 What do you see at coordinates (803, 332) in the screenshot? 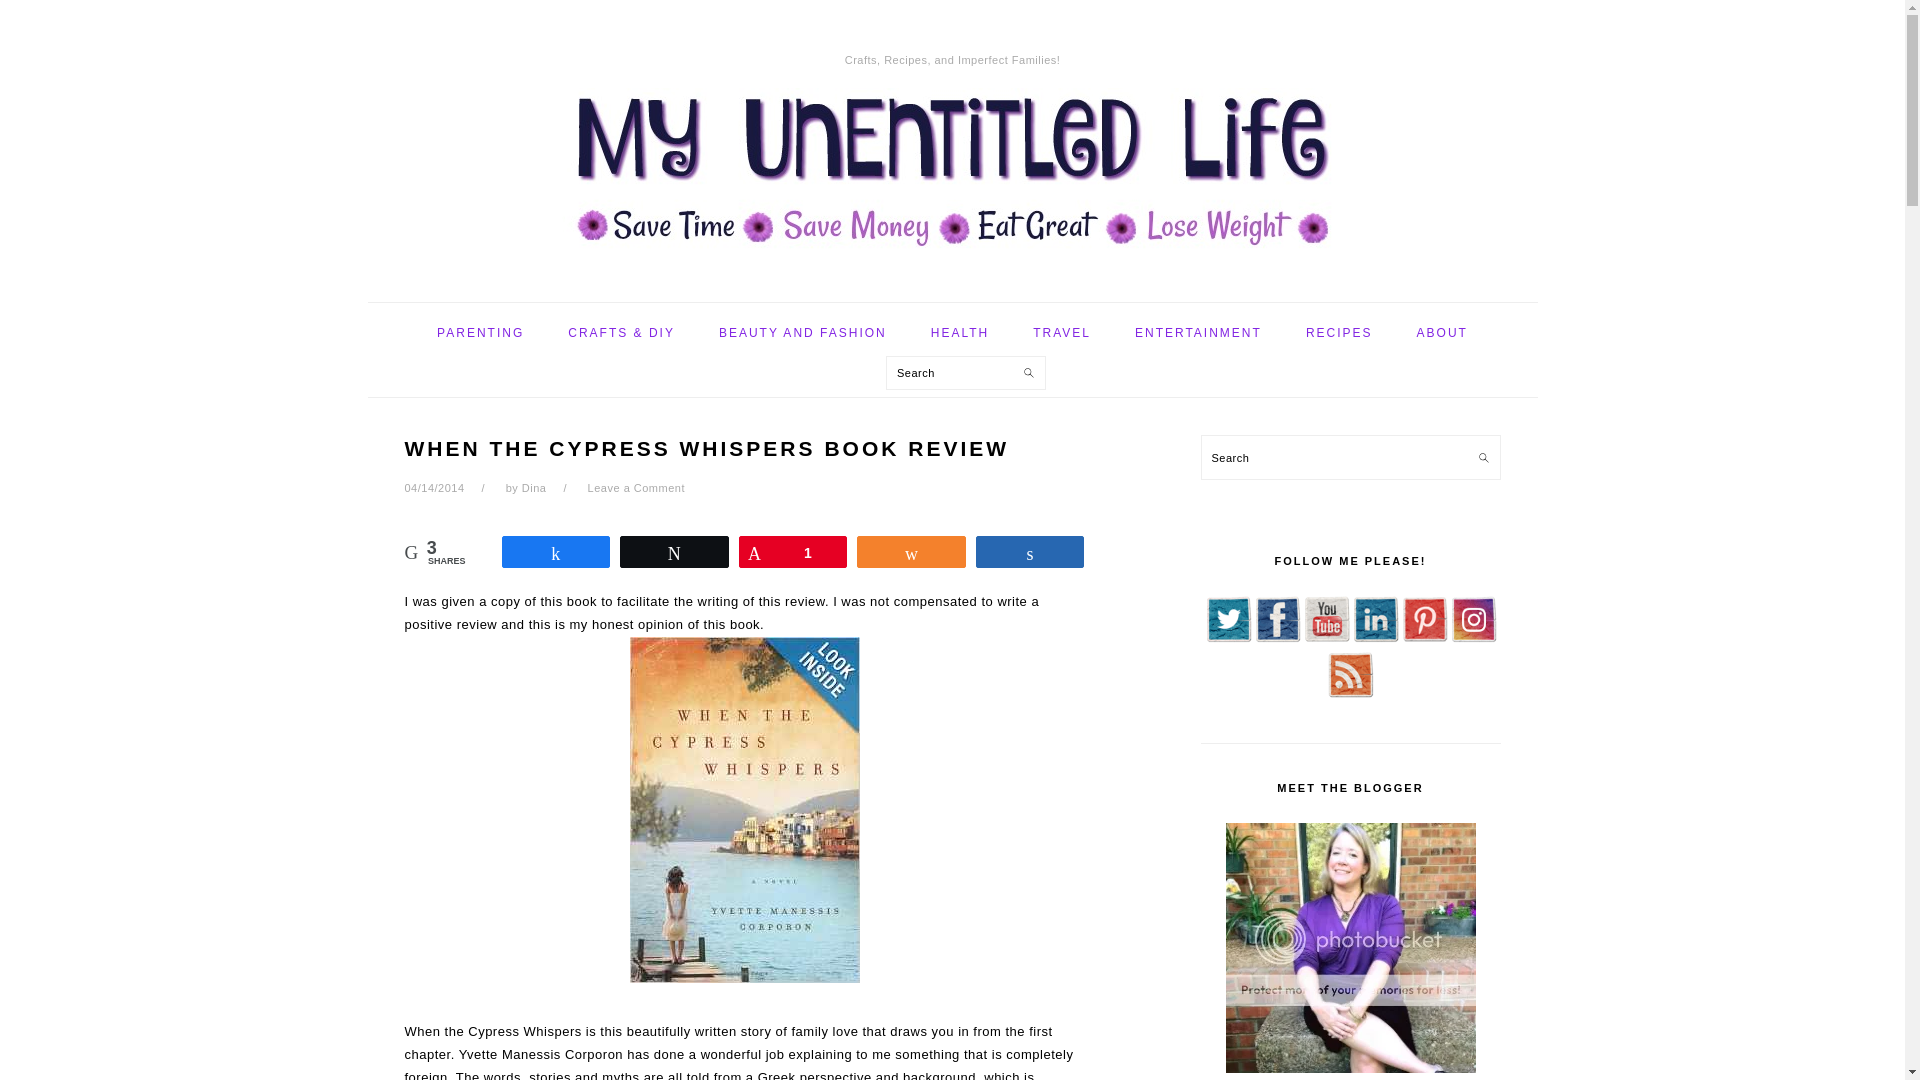
I see `BEAUTY AND FASHION` at bounding box center [803, 332].